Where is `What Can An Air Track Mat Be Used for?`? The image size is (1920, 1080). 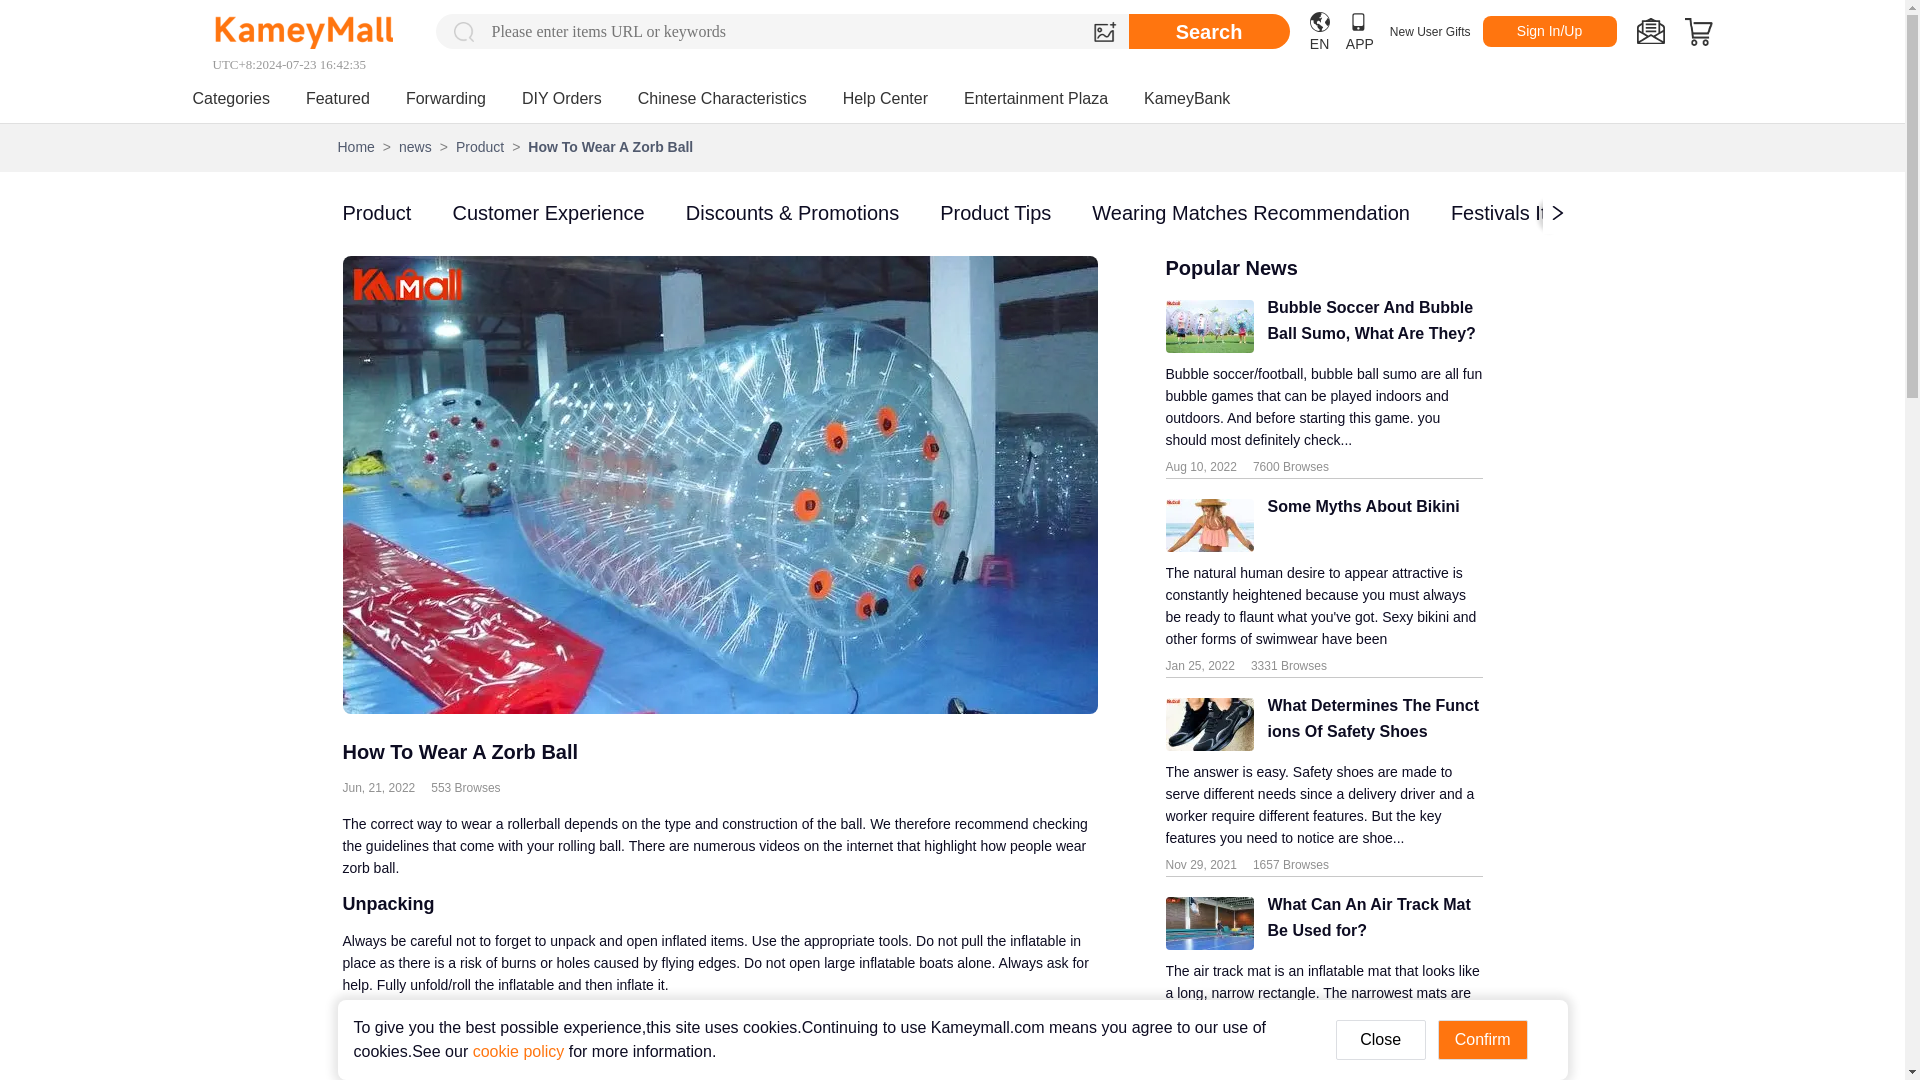
What Can An Air Track Mat Be Used for? is located at coordinates (1368, 922).